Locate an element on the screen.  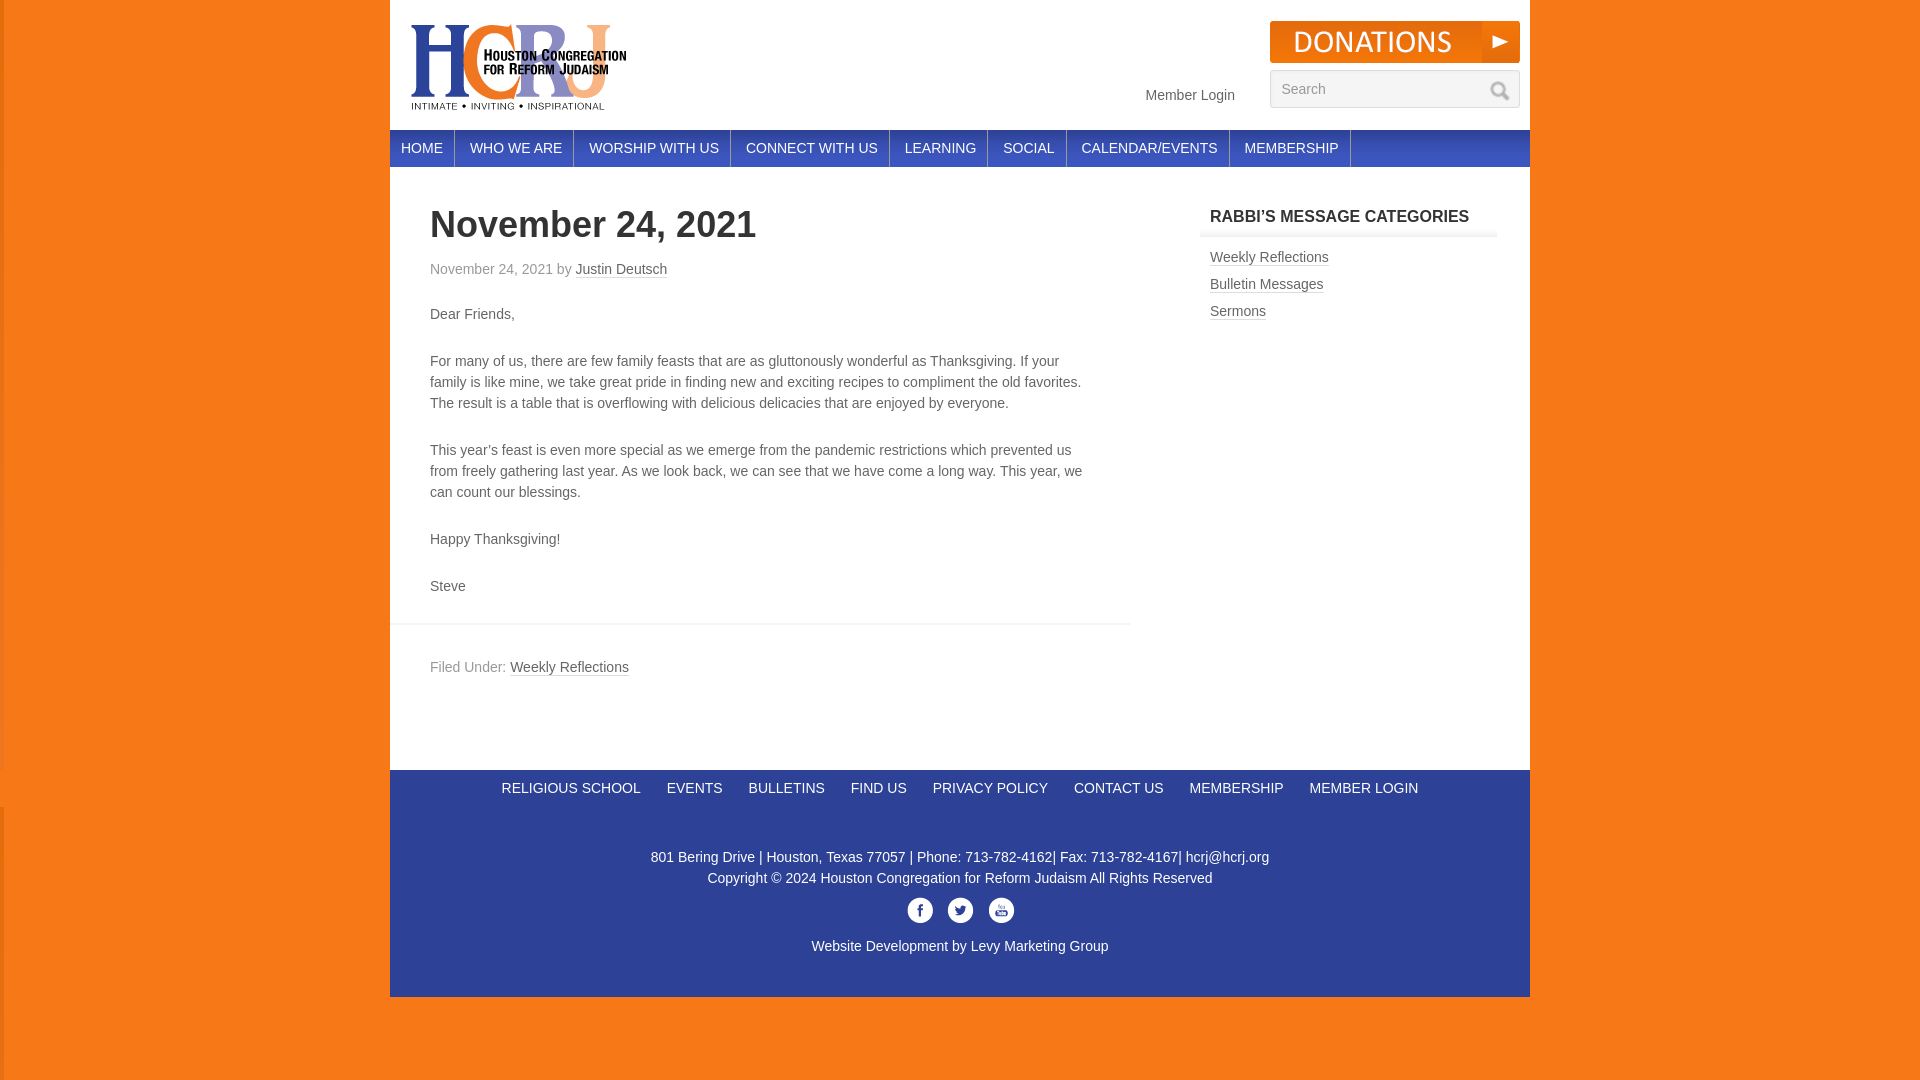
HOUSTON CONGREGATION FOR REFORM JUDAISM is located at coordinates (550, 64).